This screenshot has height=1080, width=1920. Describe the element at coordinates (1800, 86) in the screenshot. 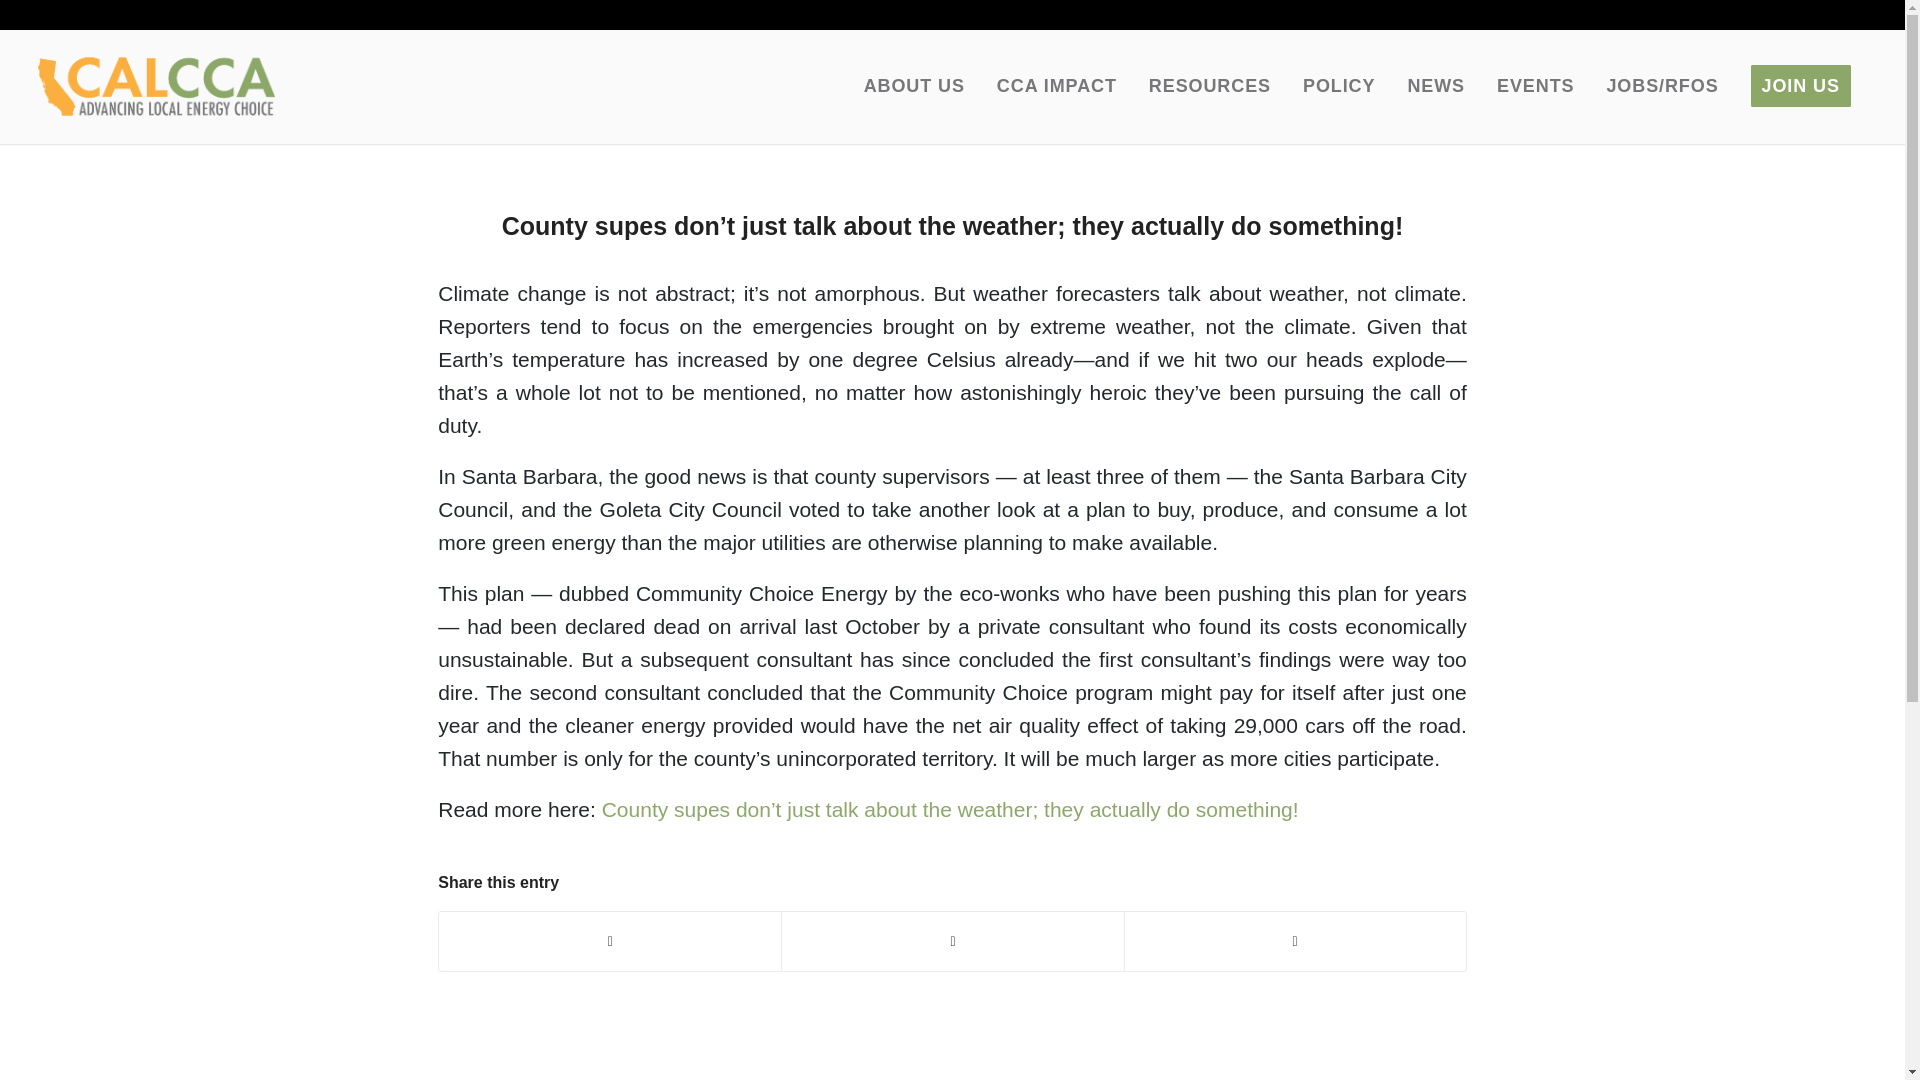

I see `JOIN US` at that location.